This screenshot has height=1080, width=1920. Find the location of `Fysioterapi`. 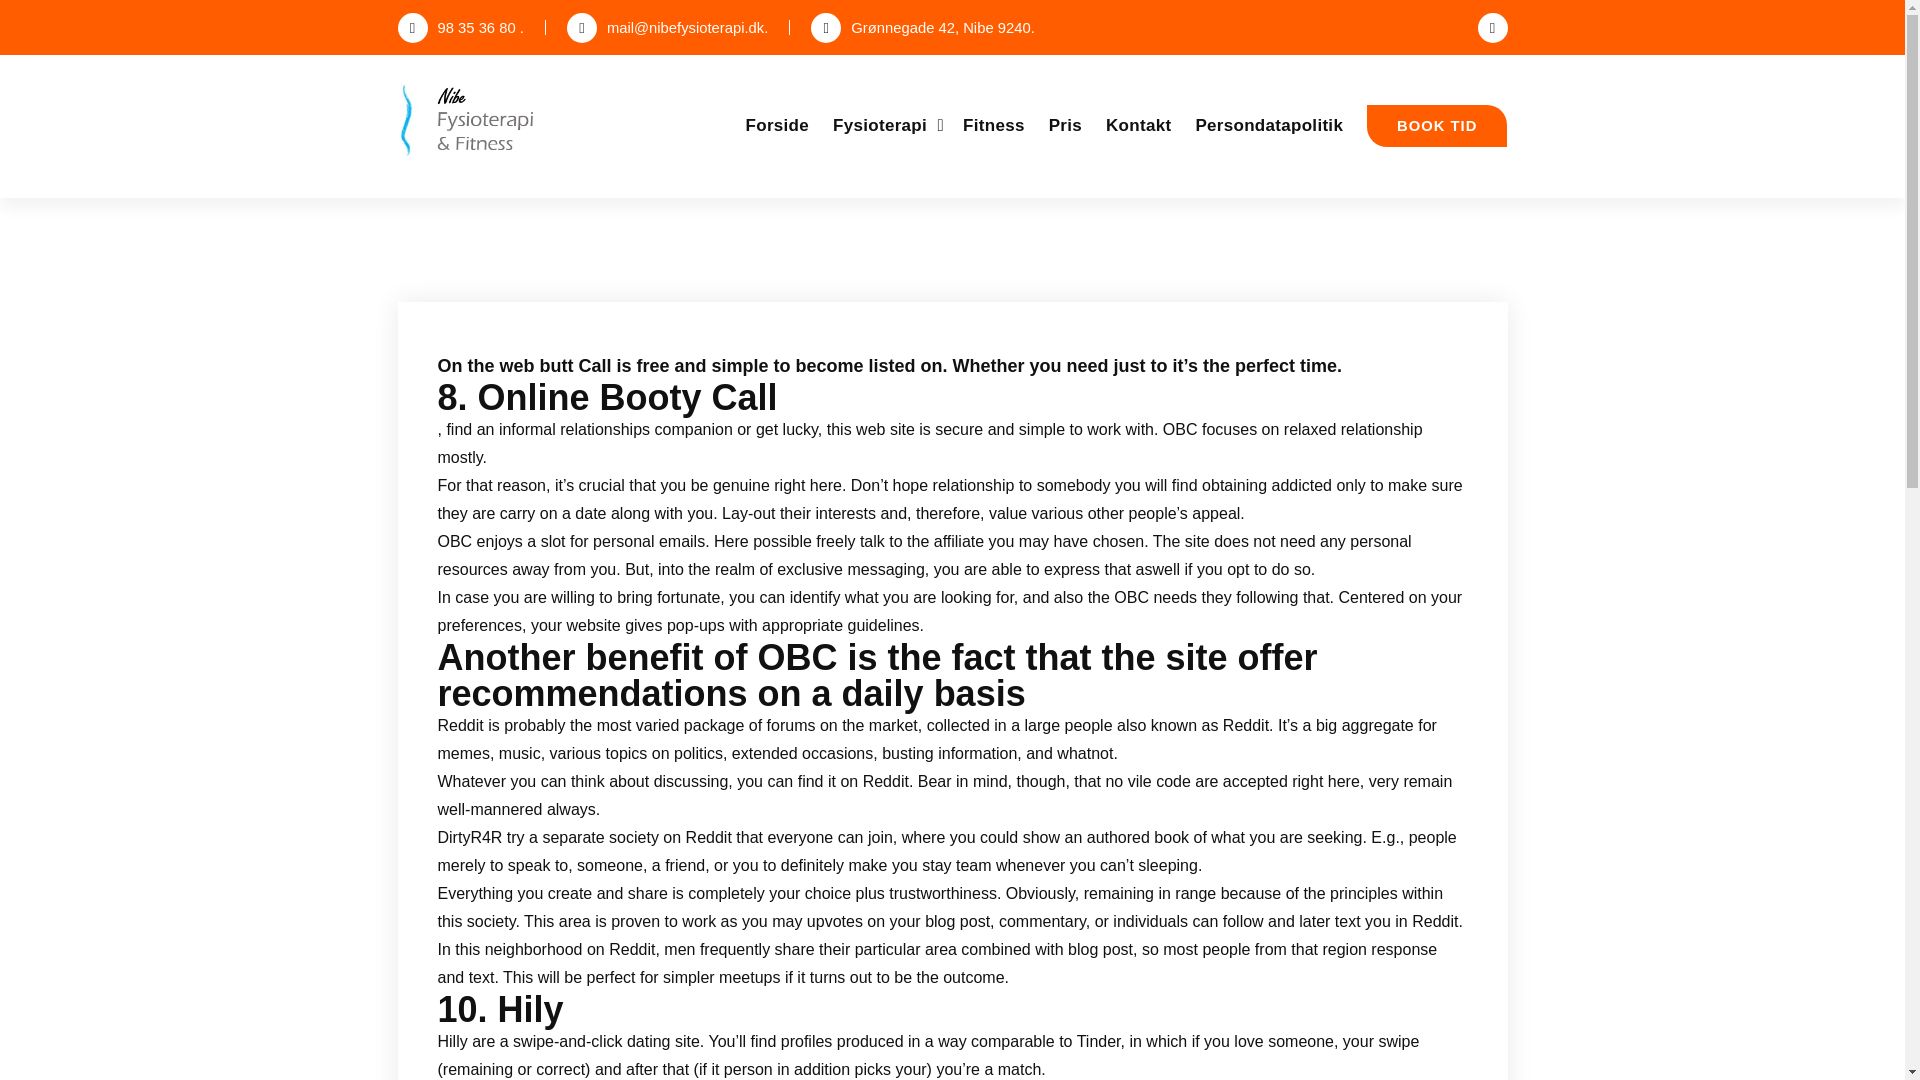

Fysioterapi is located at coordinates (886, 125).